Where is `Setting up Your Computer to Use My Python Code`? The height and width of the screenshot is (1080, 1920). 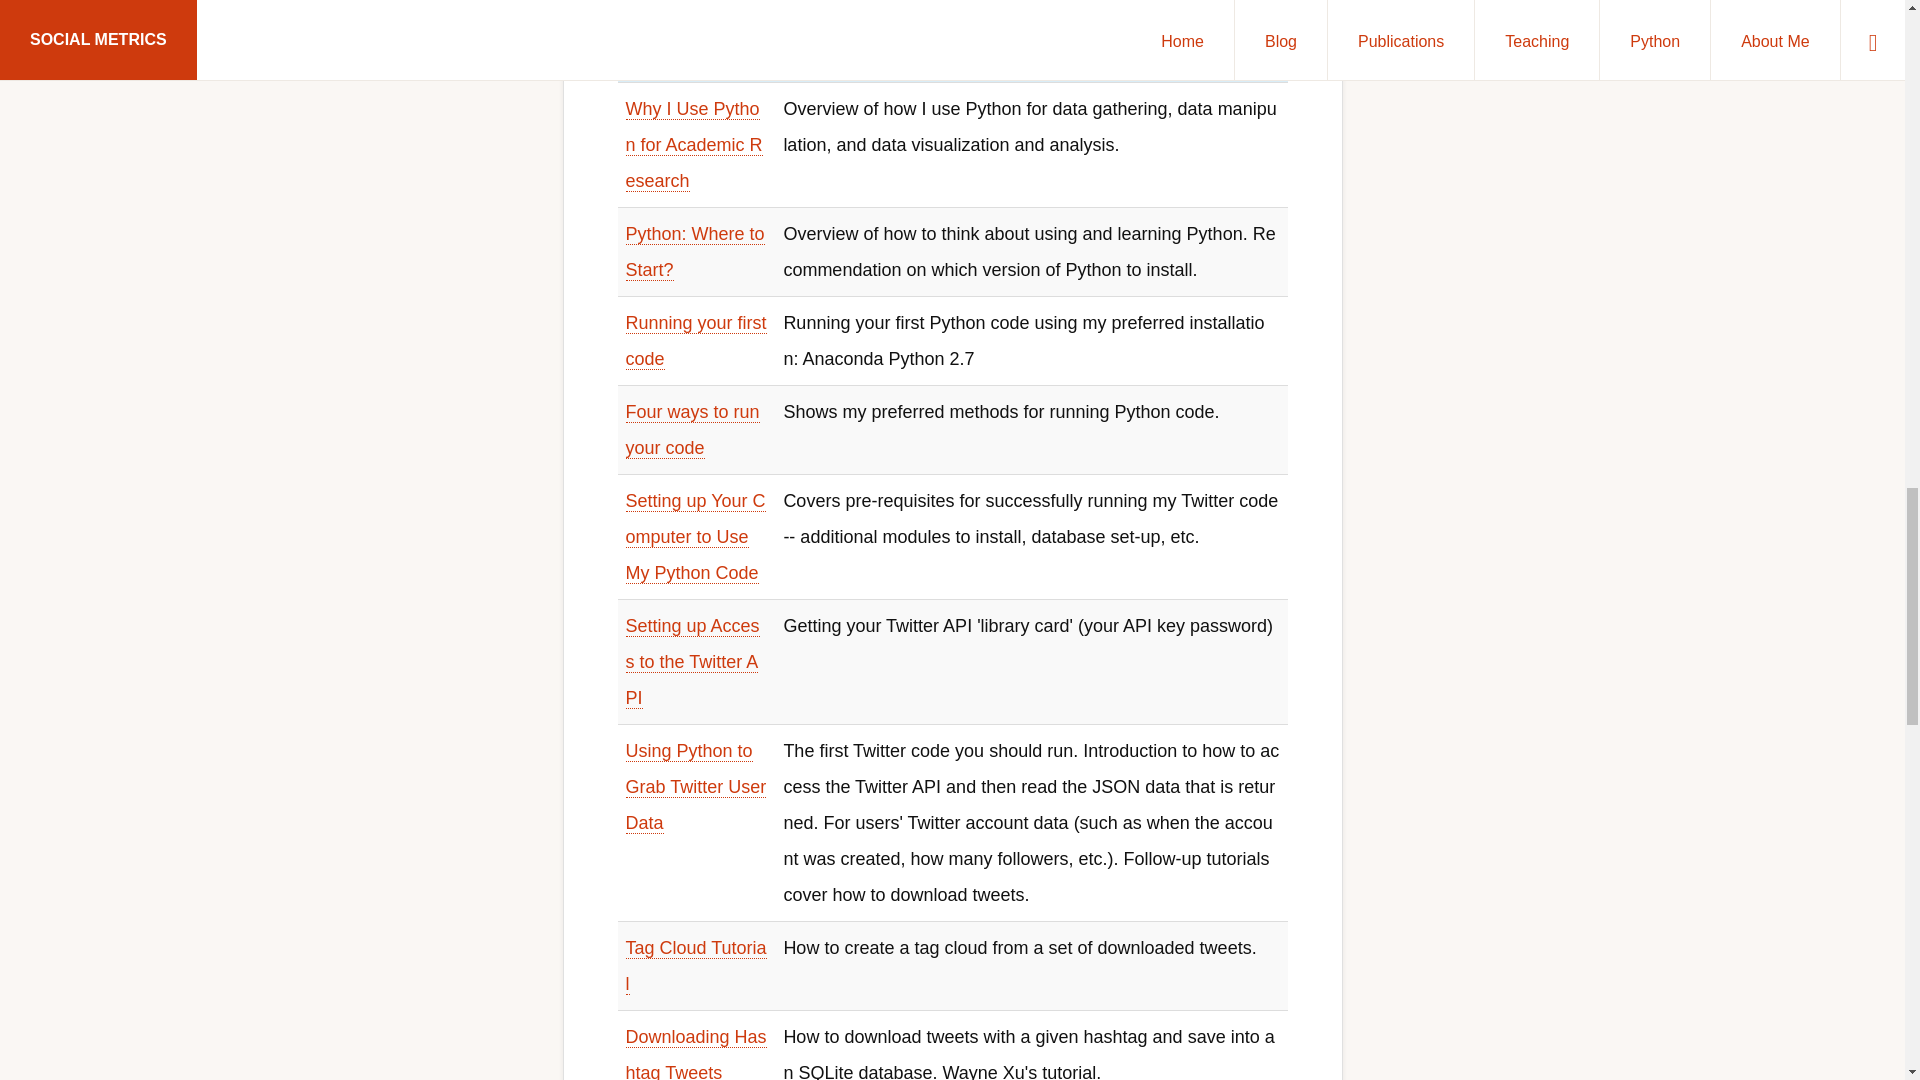
Setting up Your Computer to Use My Python Code is located at coordinates (696, 538).